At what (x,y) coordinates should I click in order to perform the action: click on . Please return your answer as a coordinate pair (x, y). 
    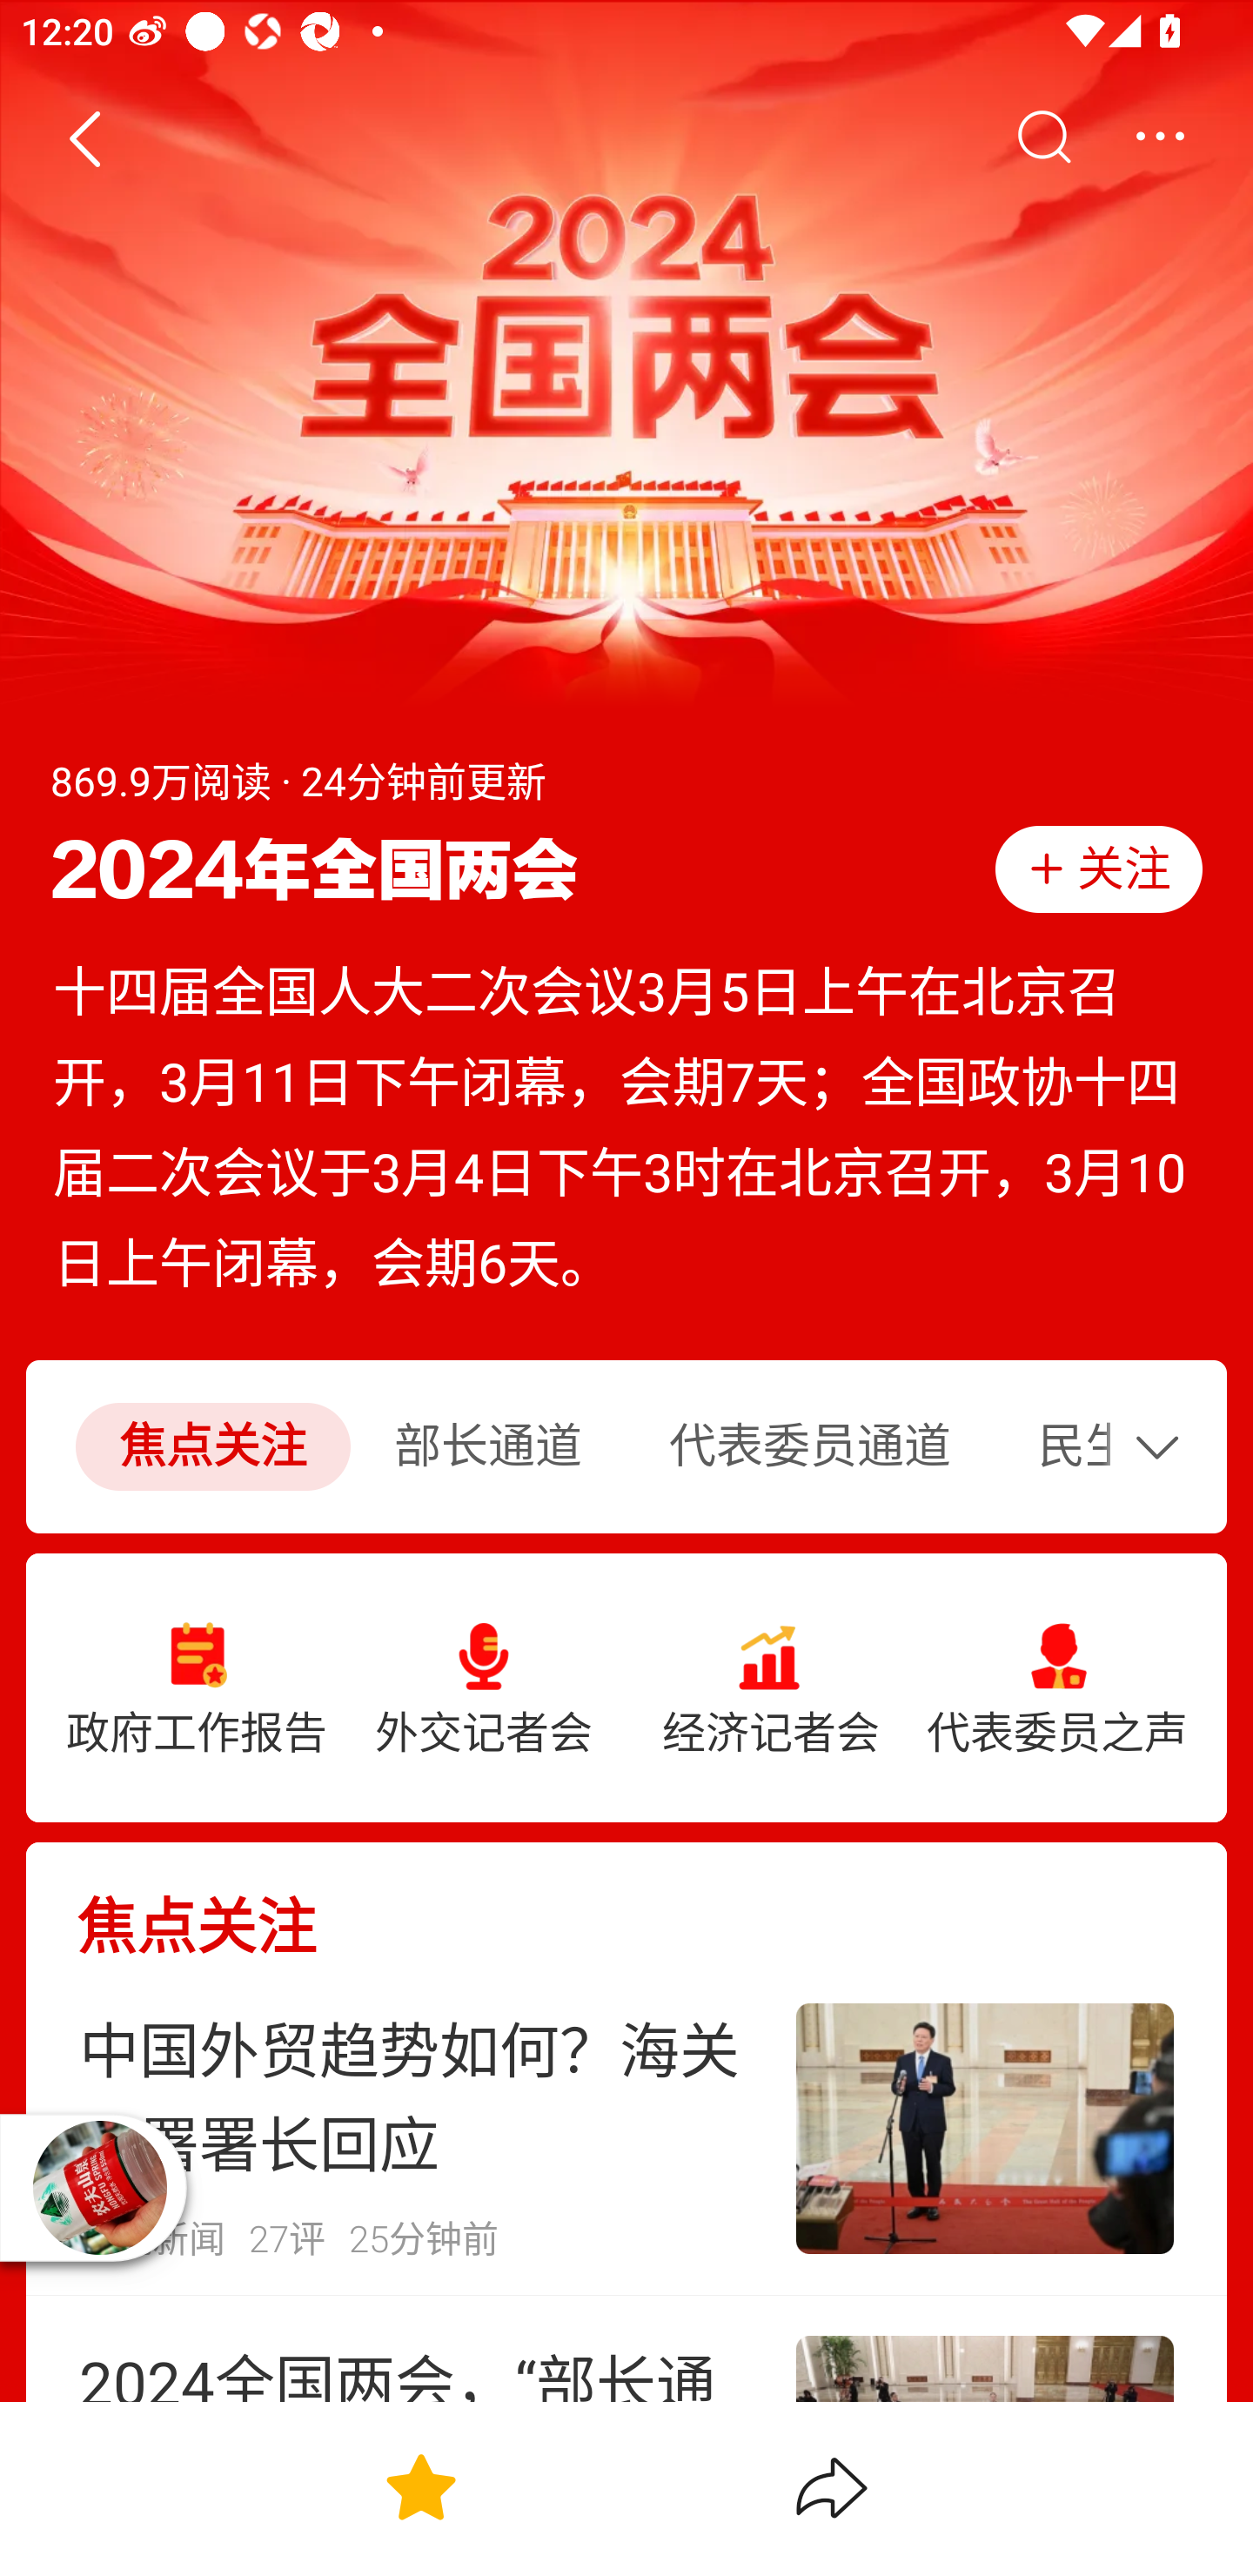
    Looking at the image, I should click on (84, 138).